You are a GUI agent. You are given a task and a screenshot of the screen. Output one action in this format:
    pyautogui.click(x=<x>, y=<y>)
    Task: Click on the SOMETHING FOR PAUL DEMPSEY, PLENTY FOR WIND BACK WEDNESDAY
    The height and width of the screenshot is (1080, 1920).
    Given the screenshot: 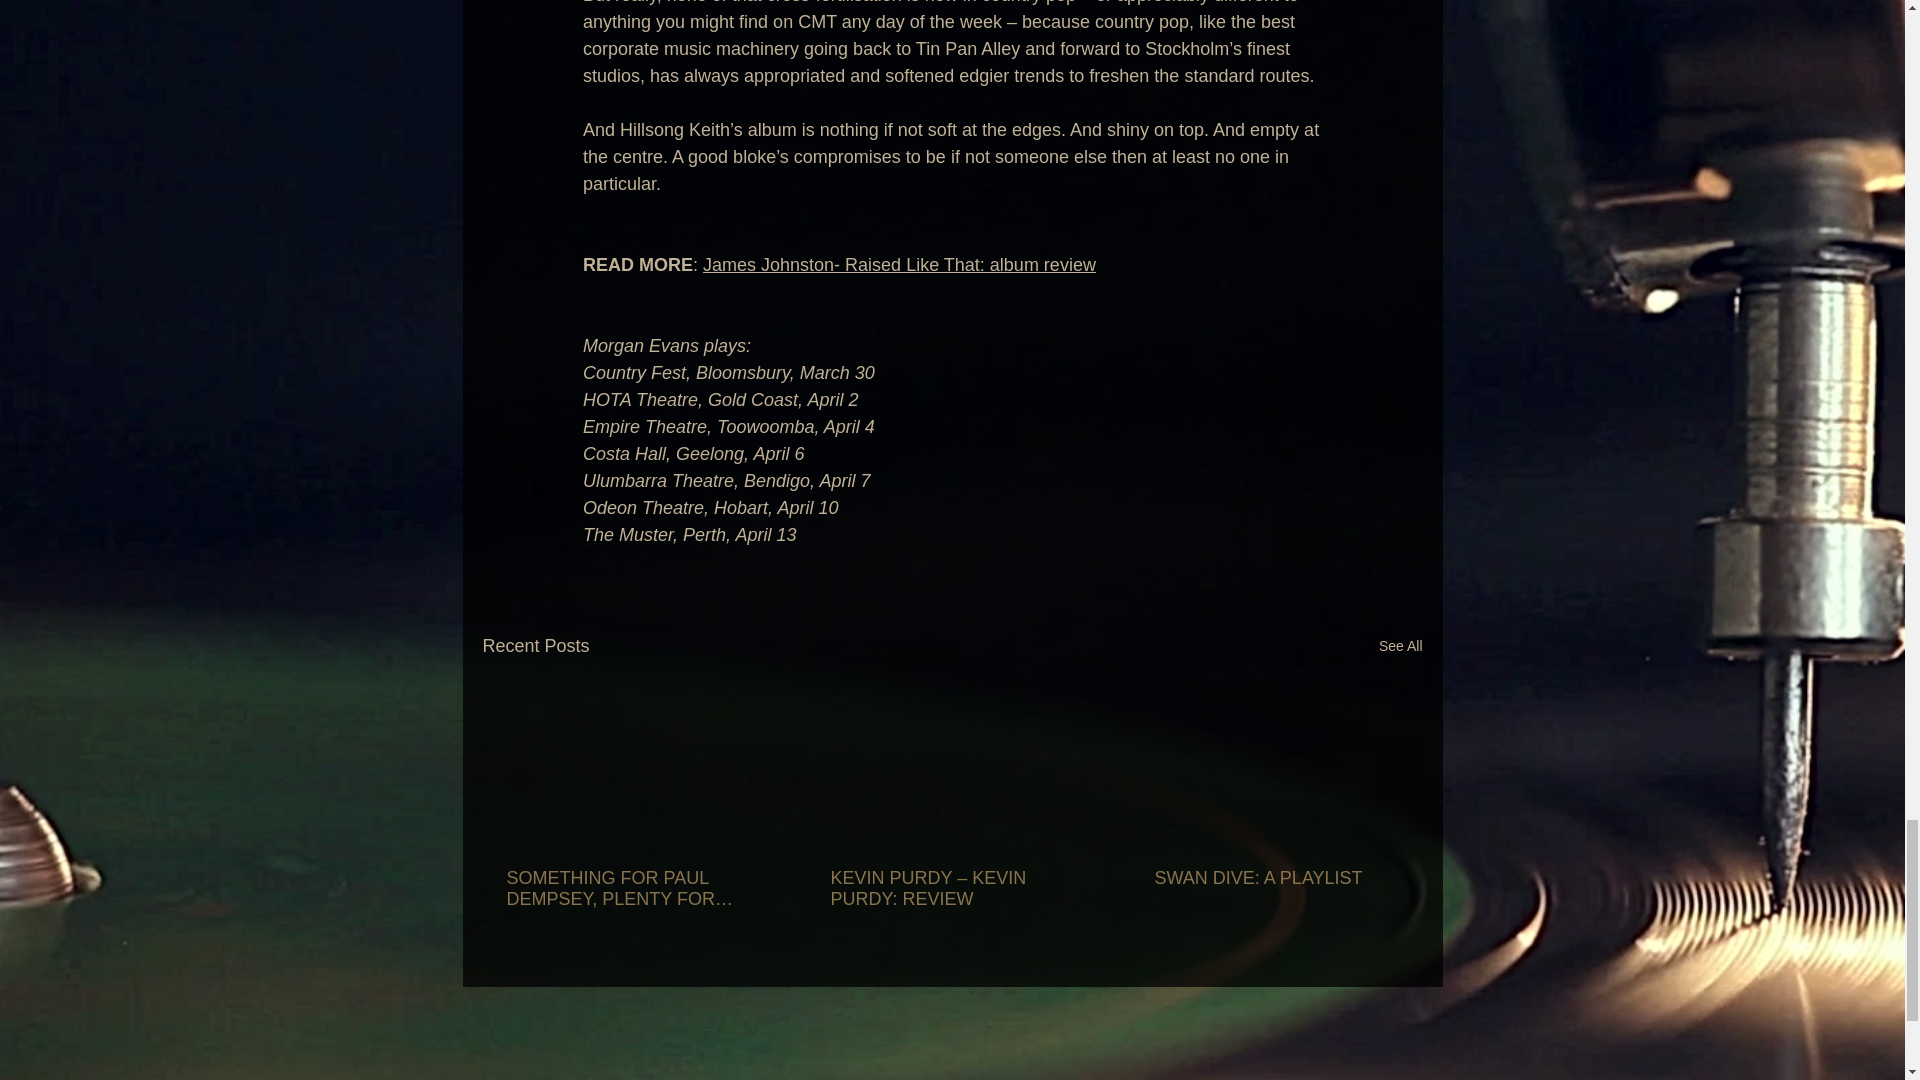 What is the action you would take?
    pyautogui.click(x=627, y=889)
    